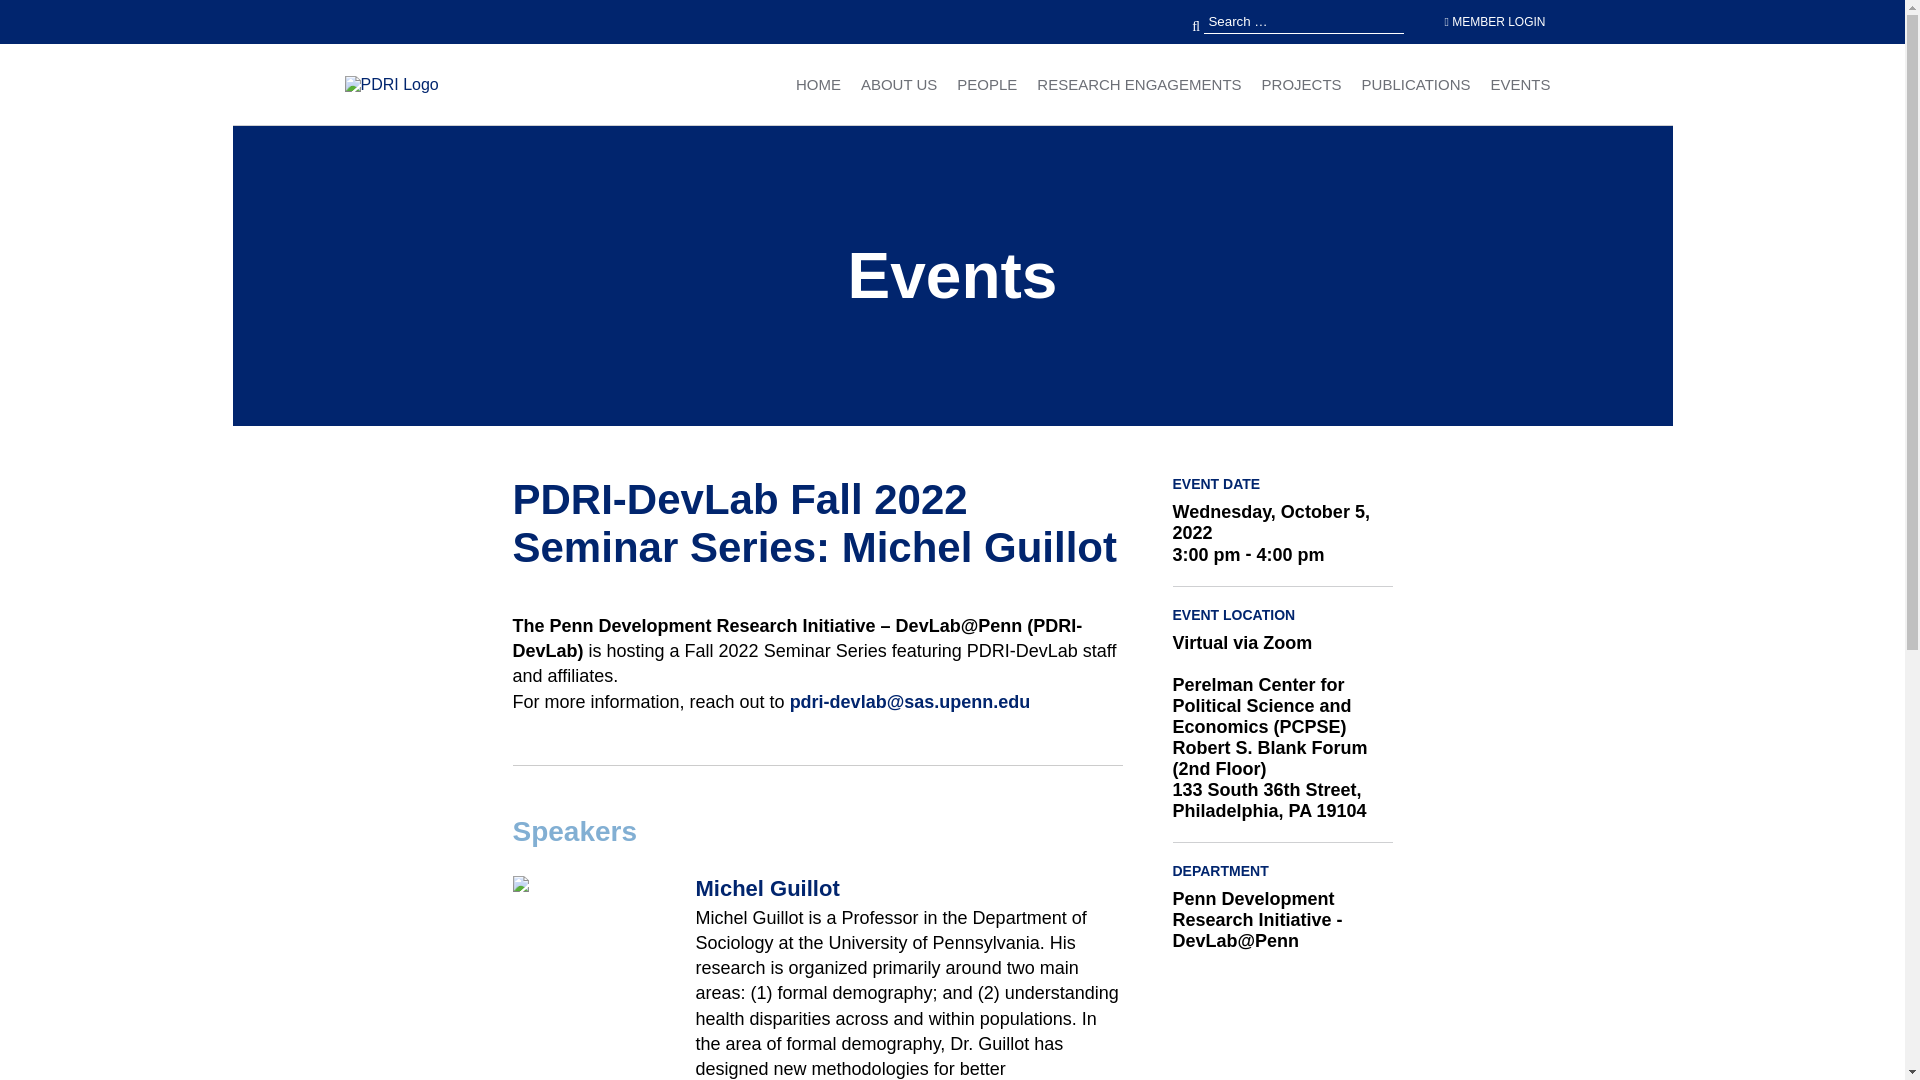 Image resolution: width=1920 pixels, height=1080 pixels. Describe the element at coordinates (1416, 84) in the screenshot. I see `PUBLICATIONS` at that location.